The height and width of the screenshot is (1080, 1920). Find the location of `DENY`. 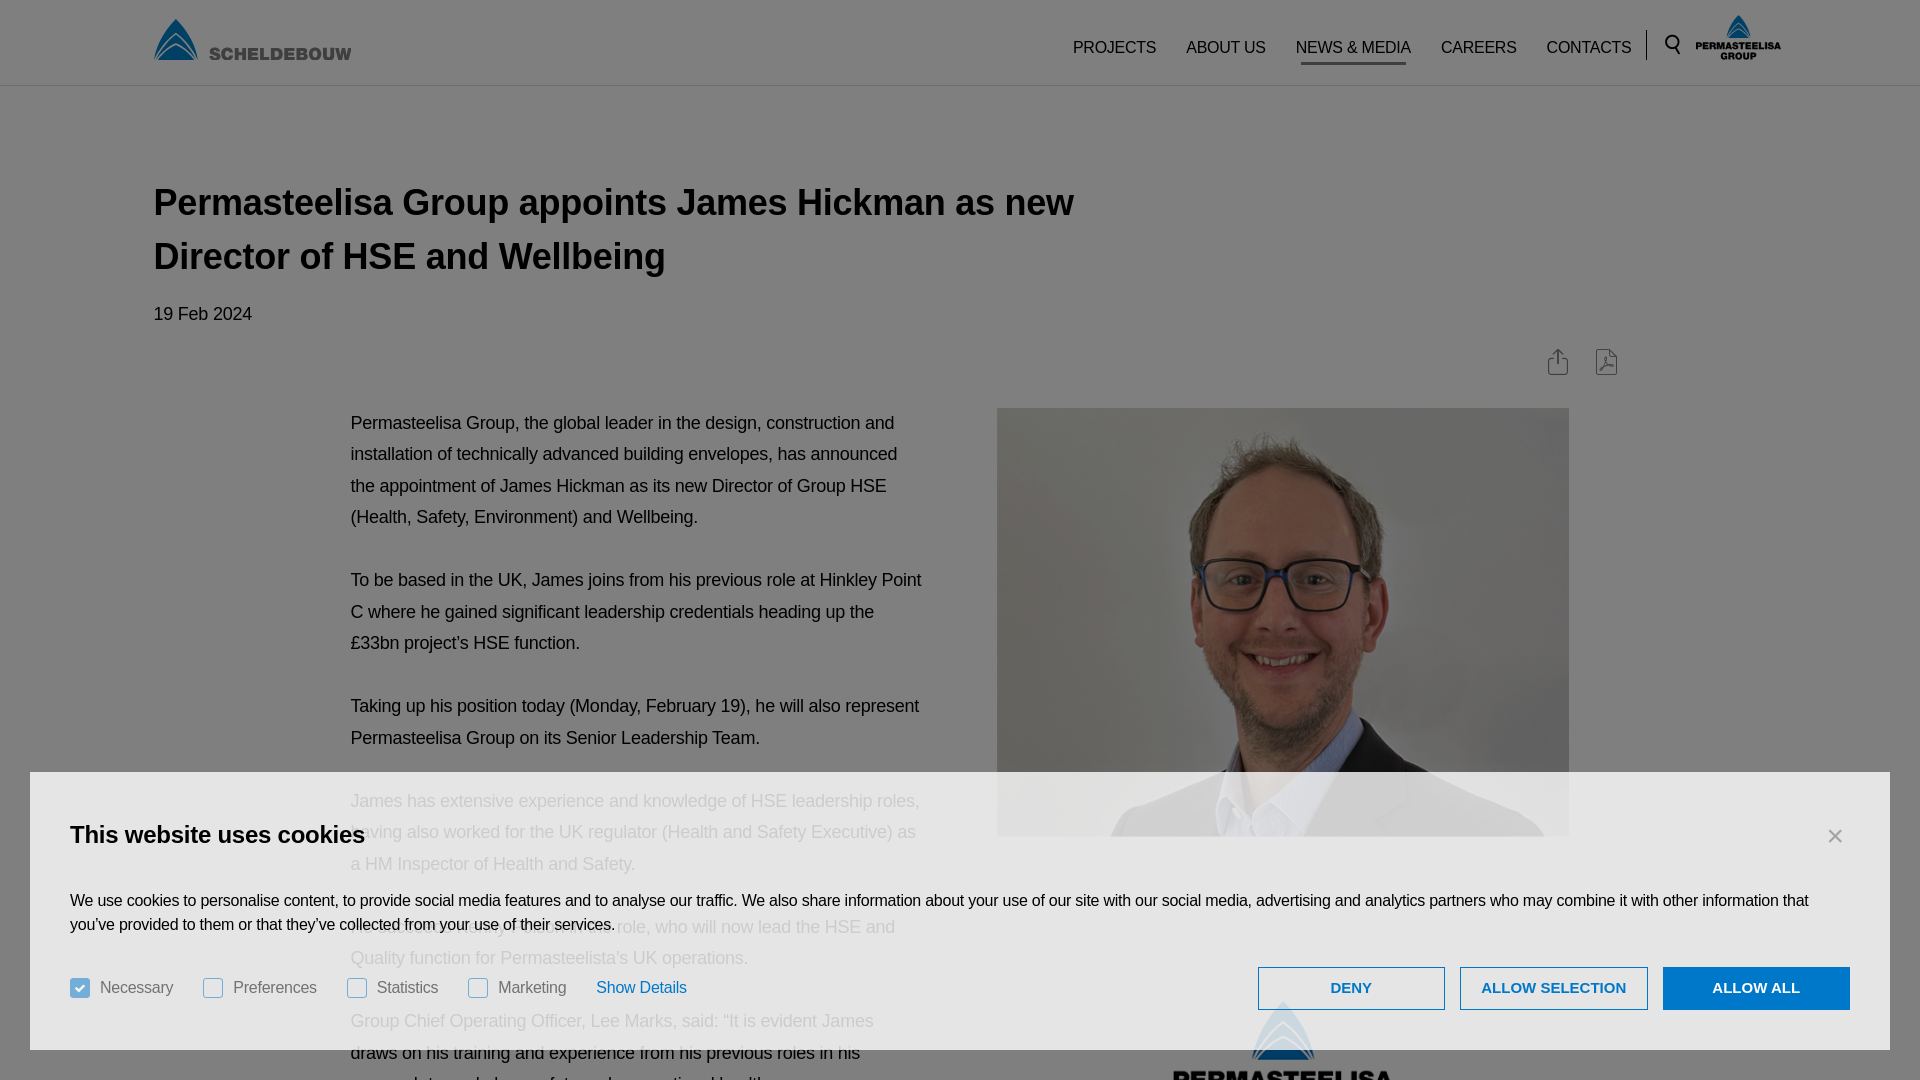

DENY is located at coordinates (1351, 988).